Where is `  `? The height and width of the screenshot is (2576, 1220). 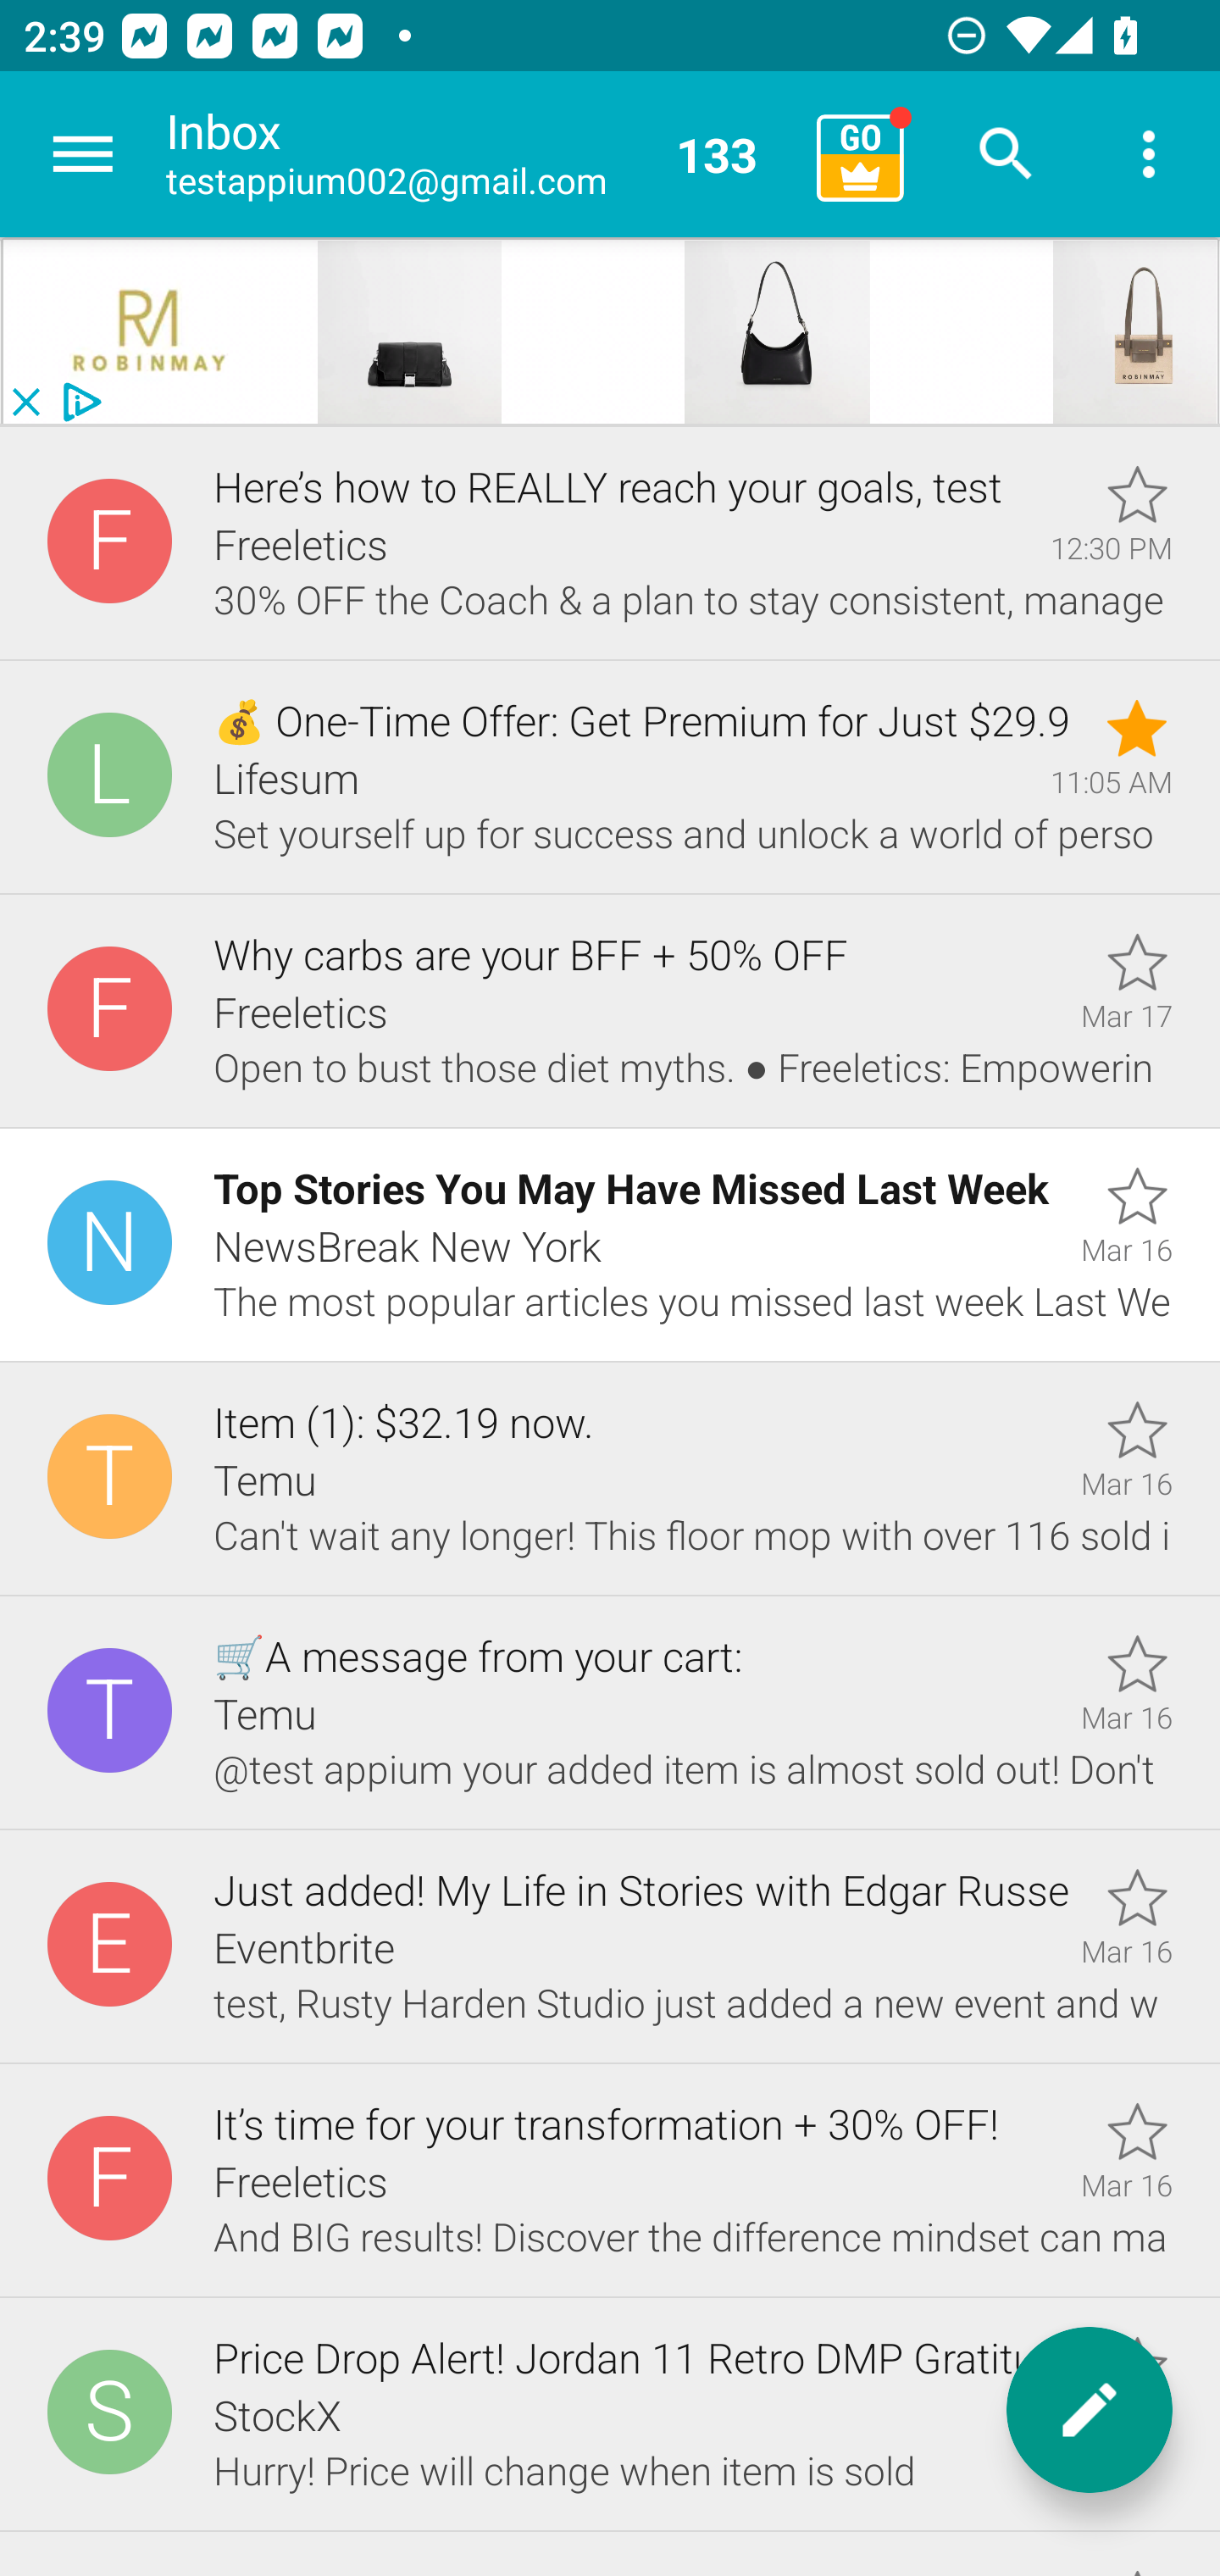    is located at coordinates (151, 332).